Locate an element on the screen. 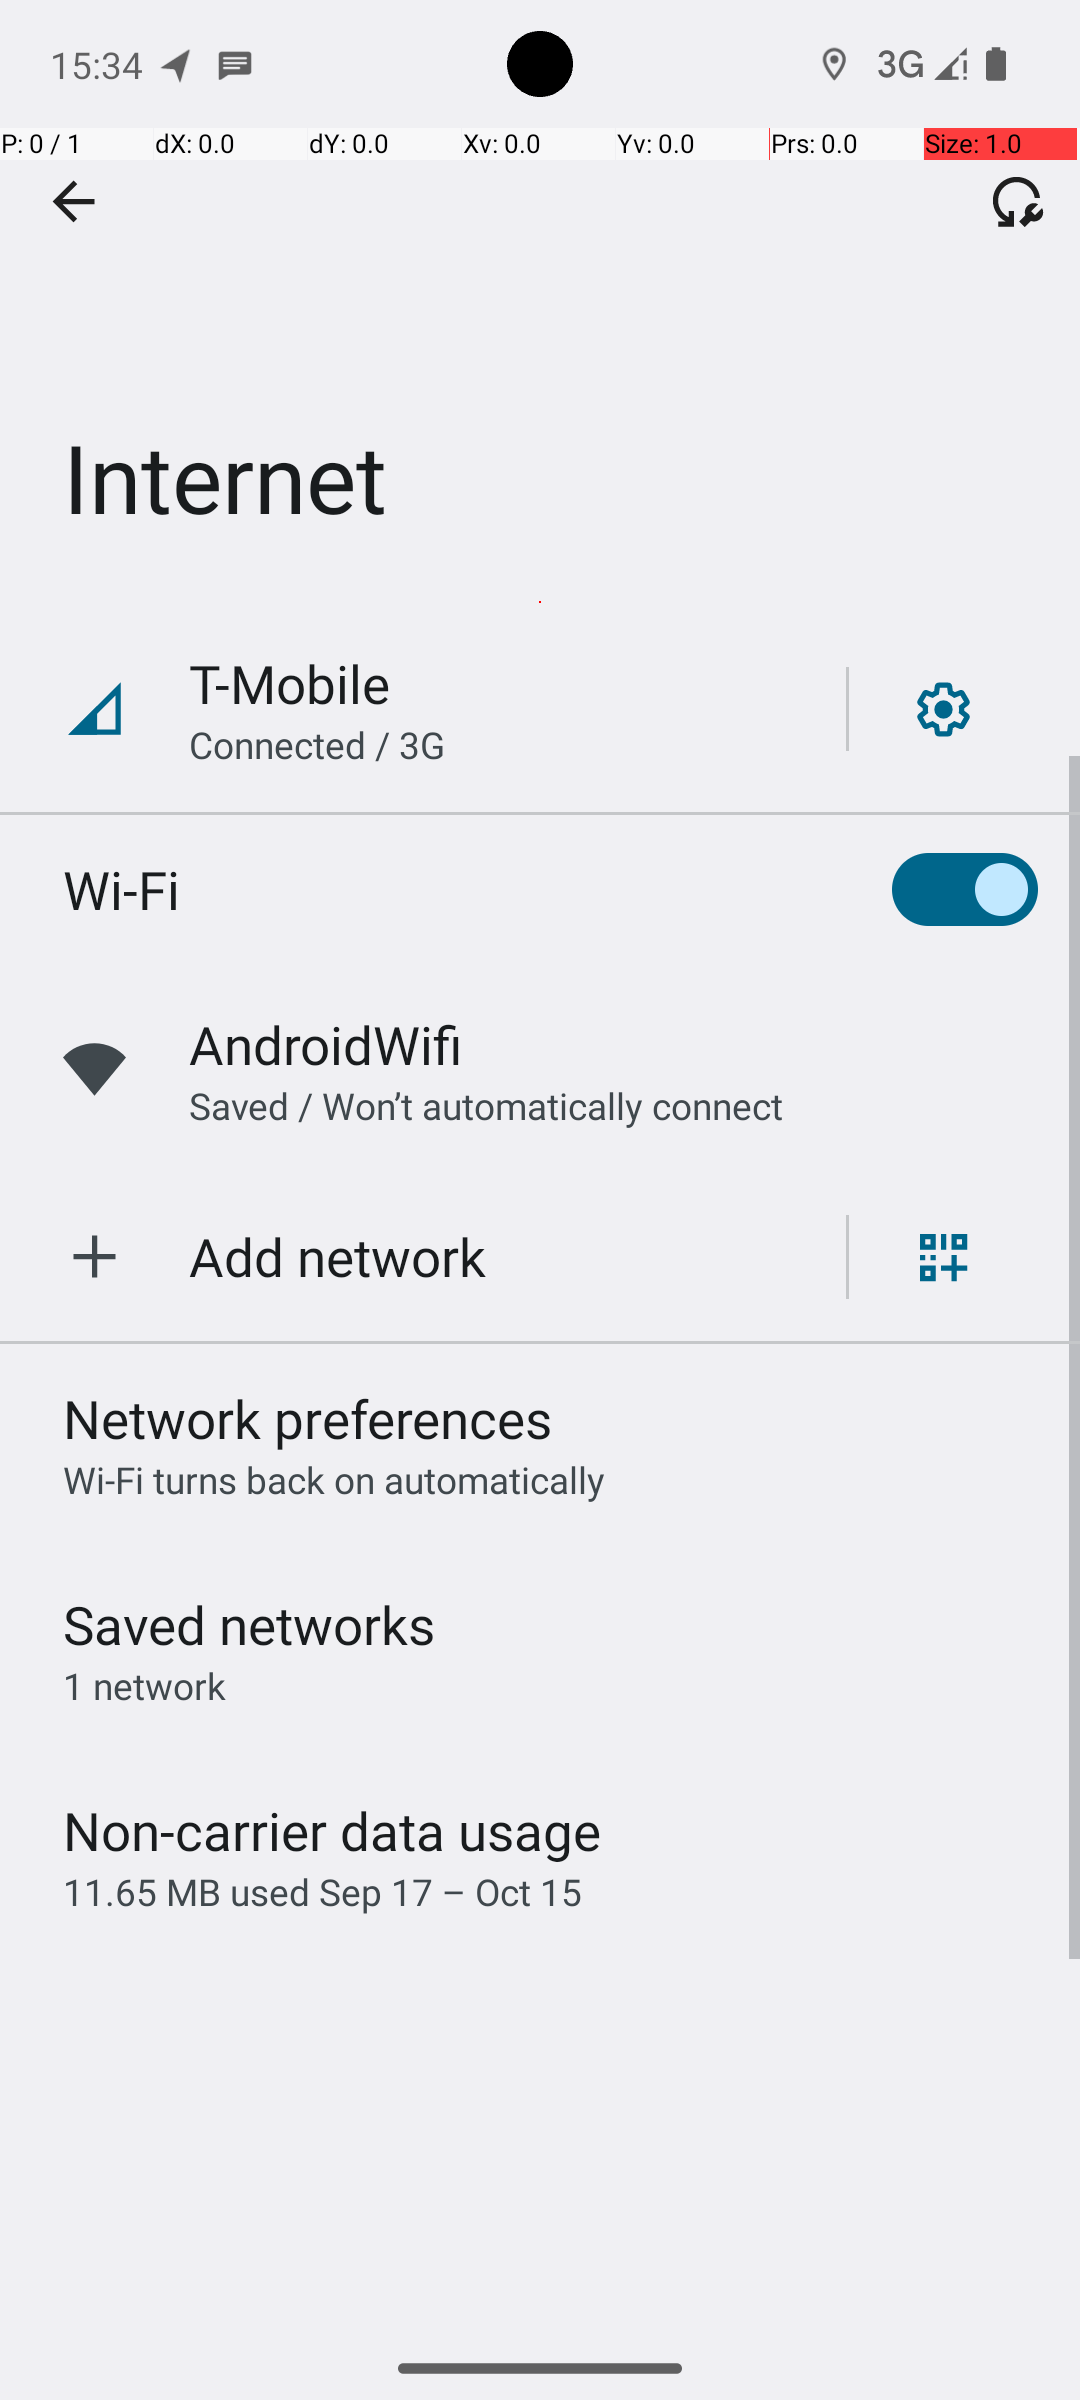 Image resolution: width=1080 pixels, height=2400 pixels. Add network is located at coordinates (338, 1256).